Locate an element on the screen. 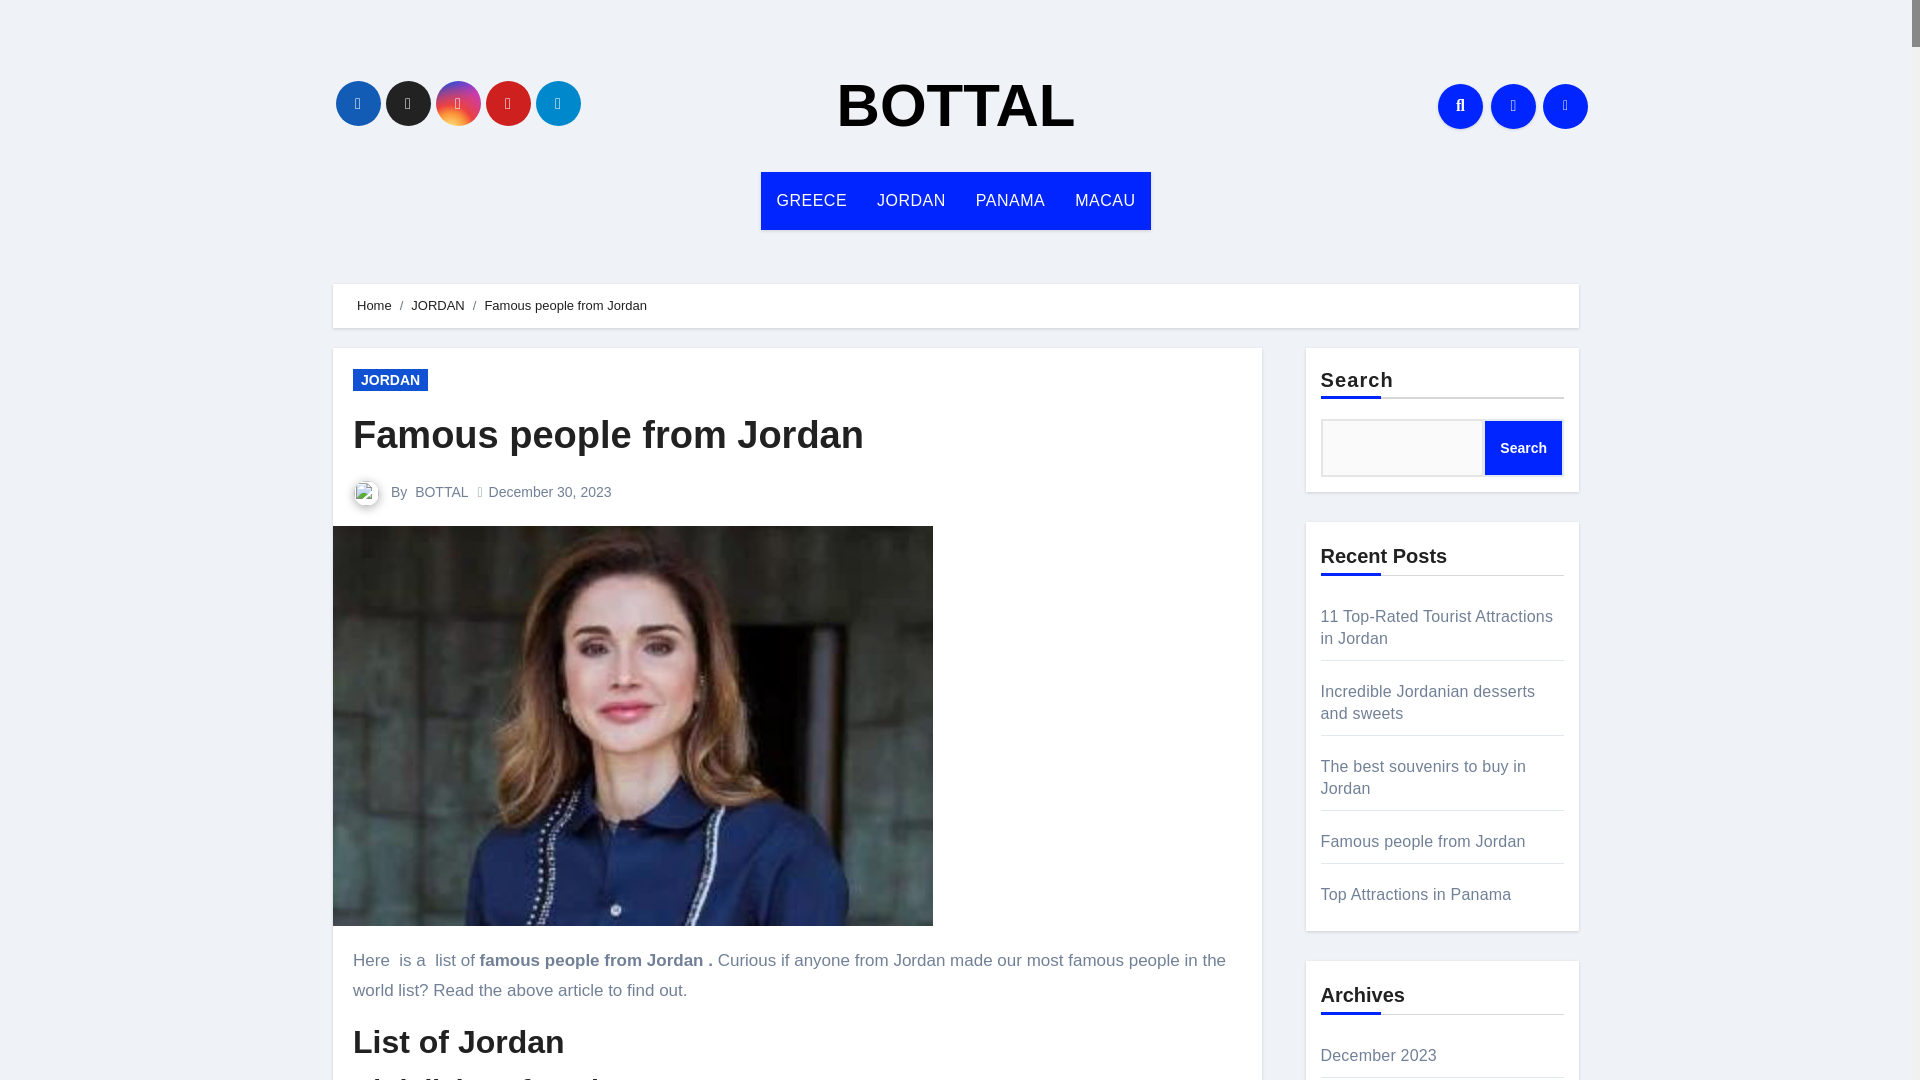 The width and height of the screenshot is (1920, 1080). GREECE is located at coordinates (811, 200).